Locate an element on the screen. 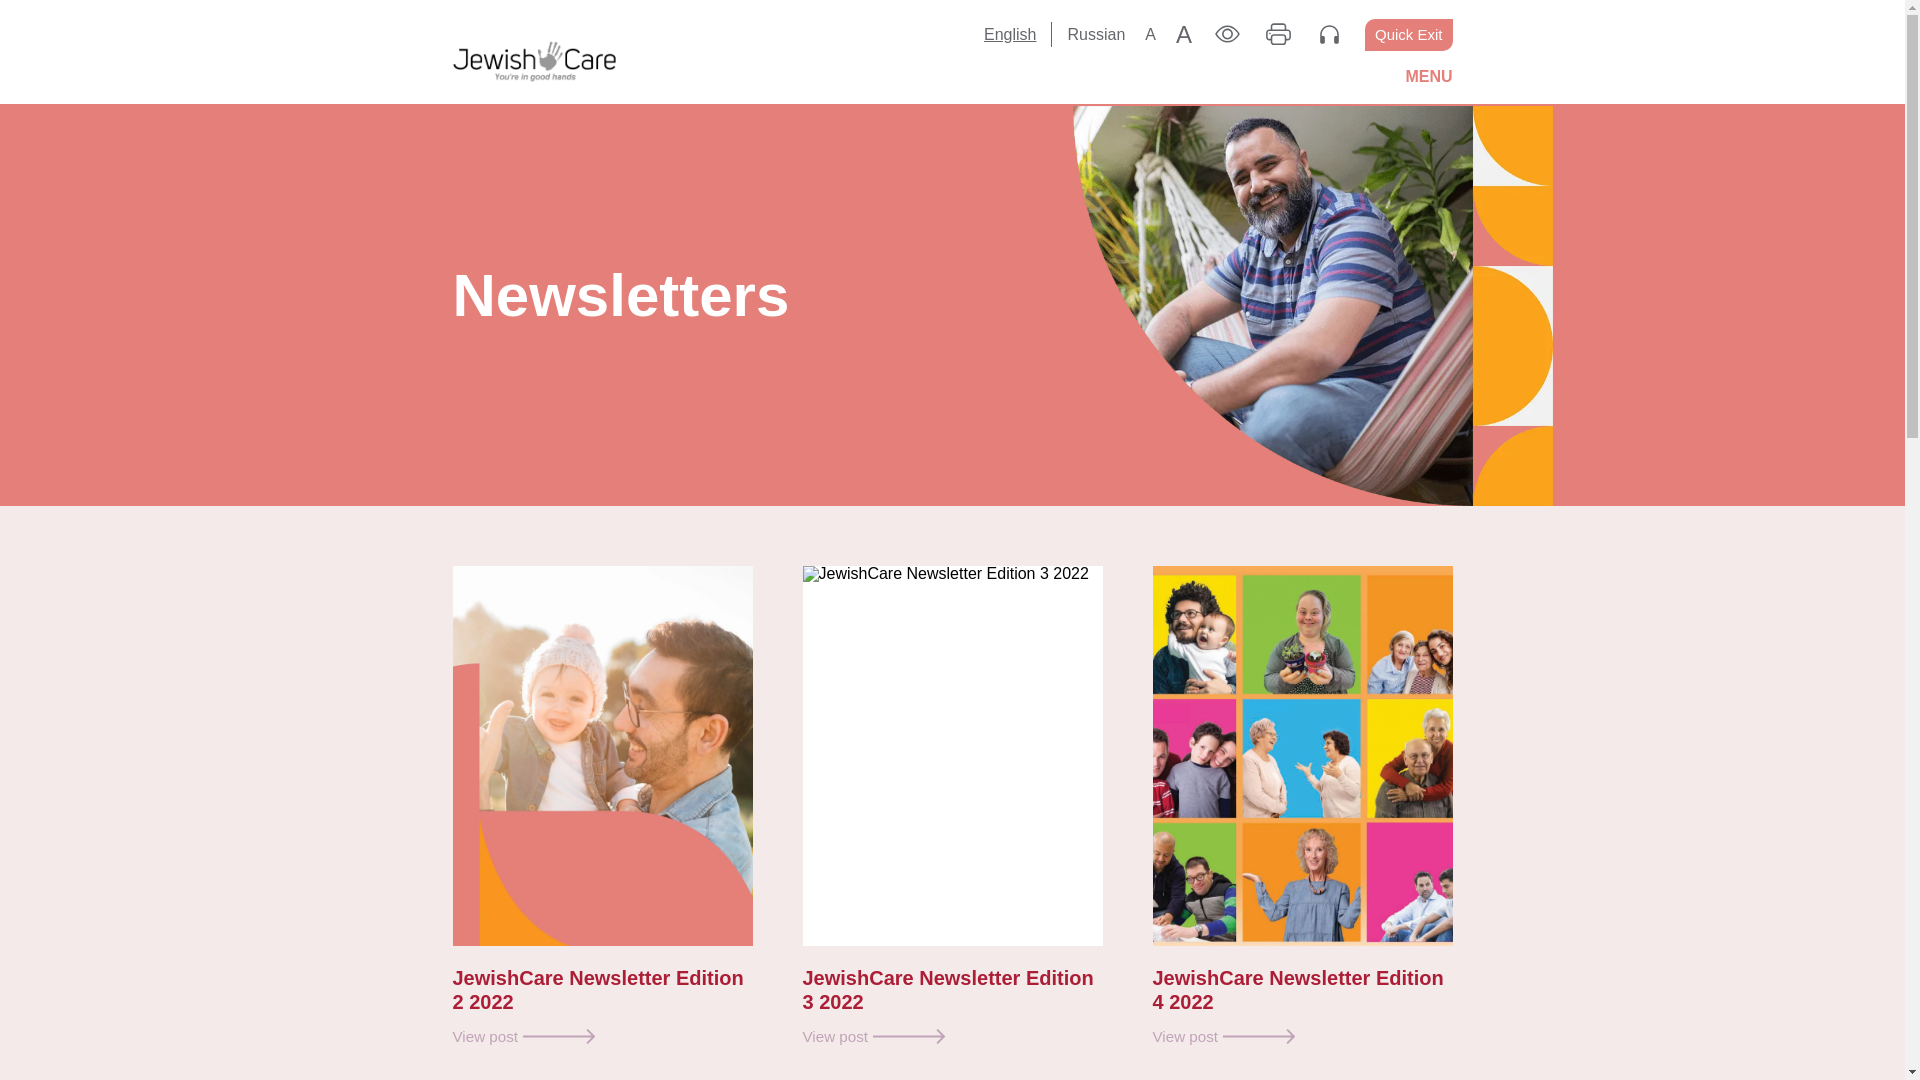 This screenshot has height=1080, width=1920. Quick Exit is located at coordinates (1409, 34).